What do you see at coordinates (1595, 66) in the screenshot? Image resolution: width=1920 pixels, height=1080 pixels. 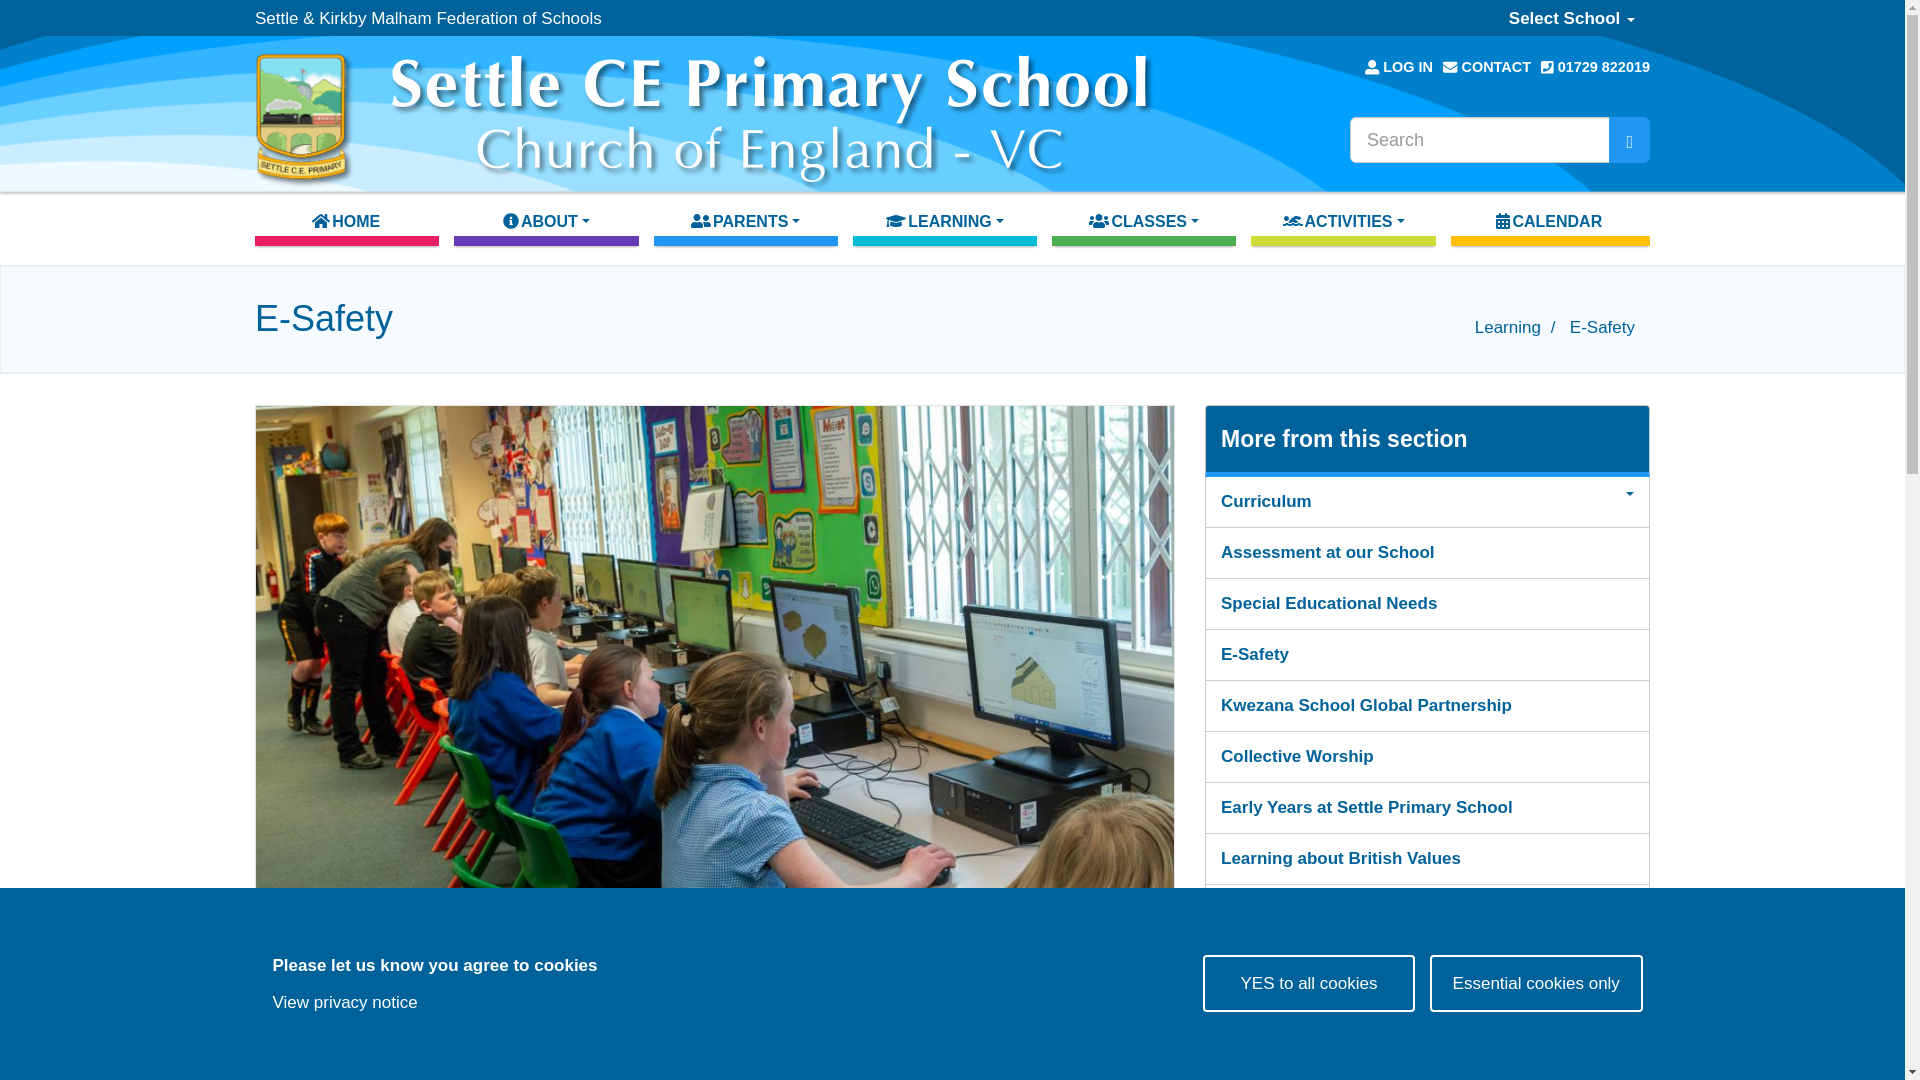 I see `01729 822019` at bounding box center [1595, 66].